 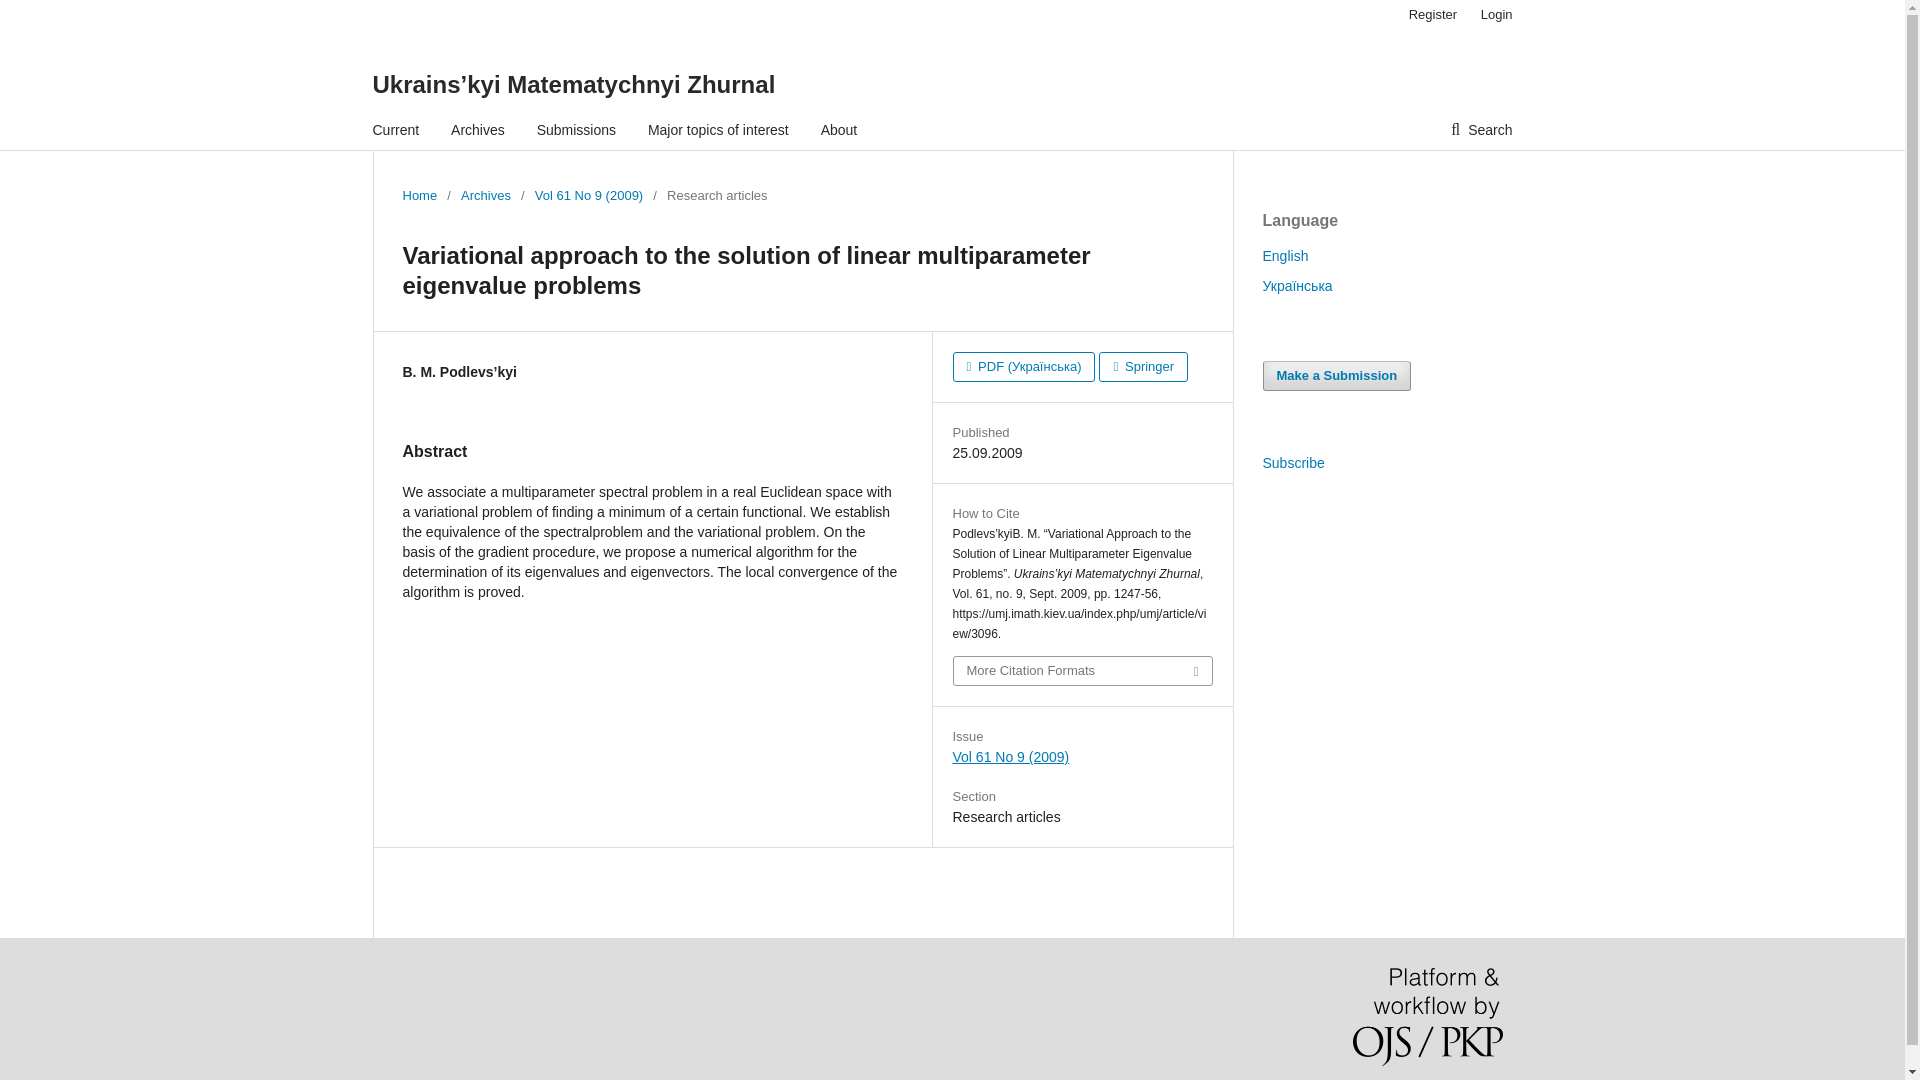 I want to click on Make a Submission, so click(x=1336, y=375).